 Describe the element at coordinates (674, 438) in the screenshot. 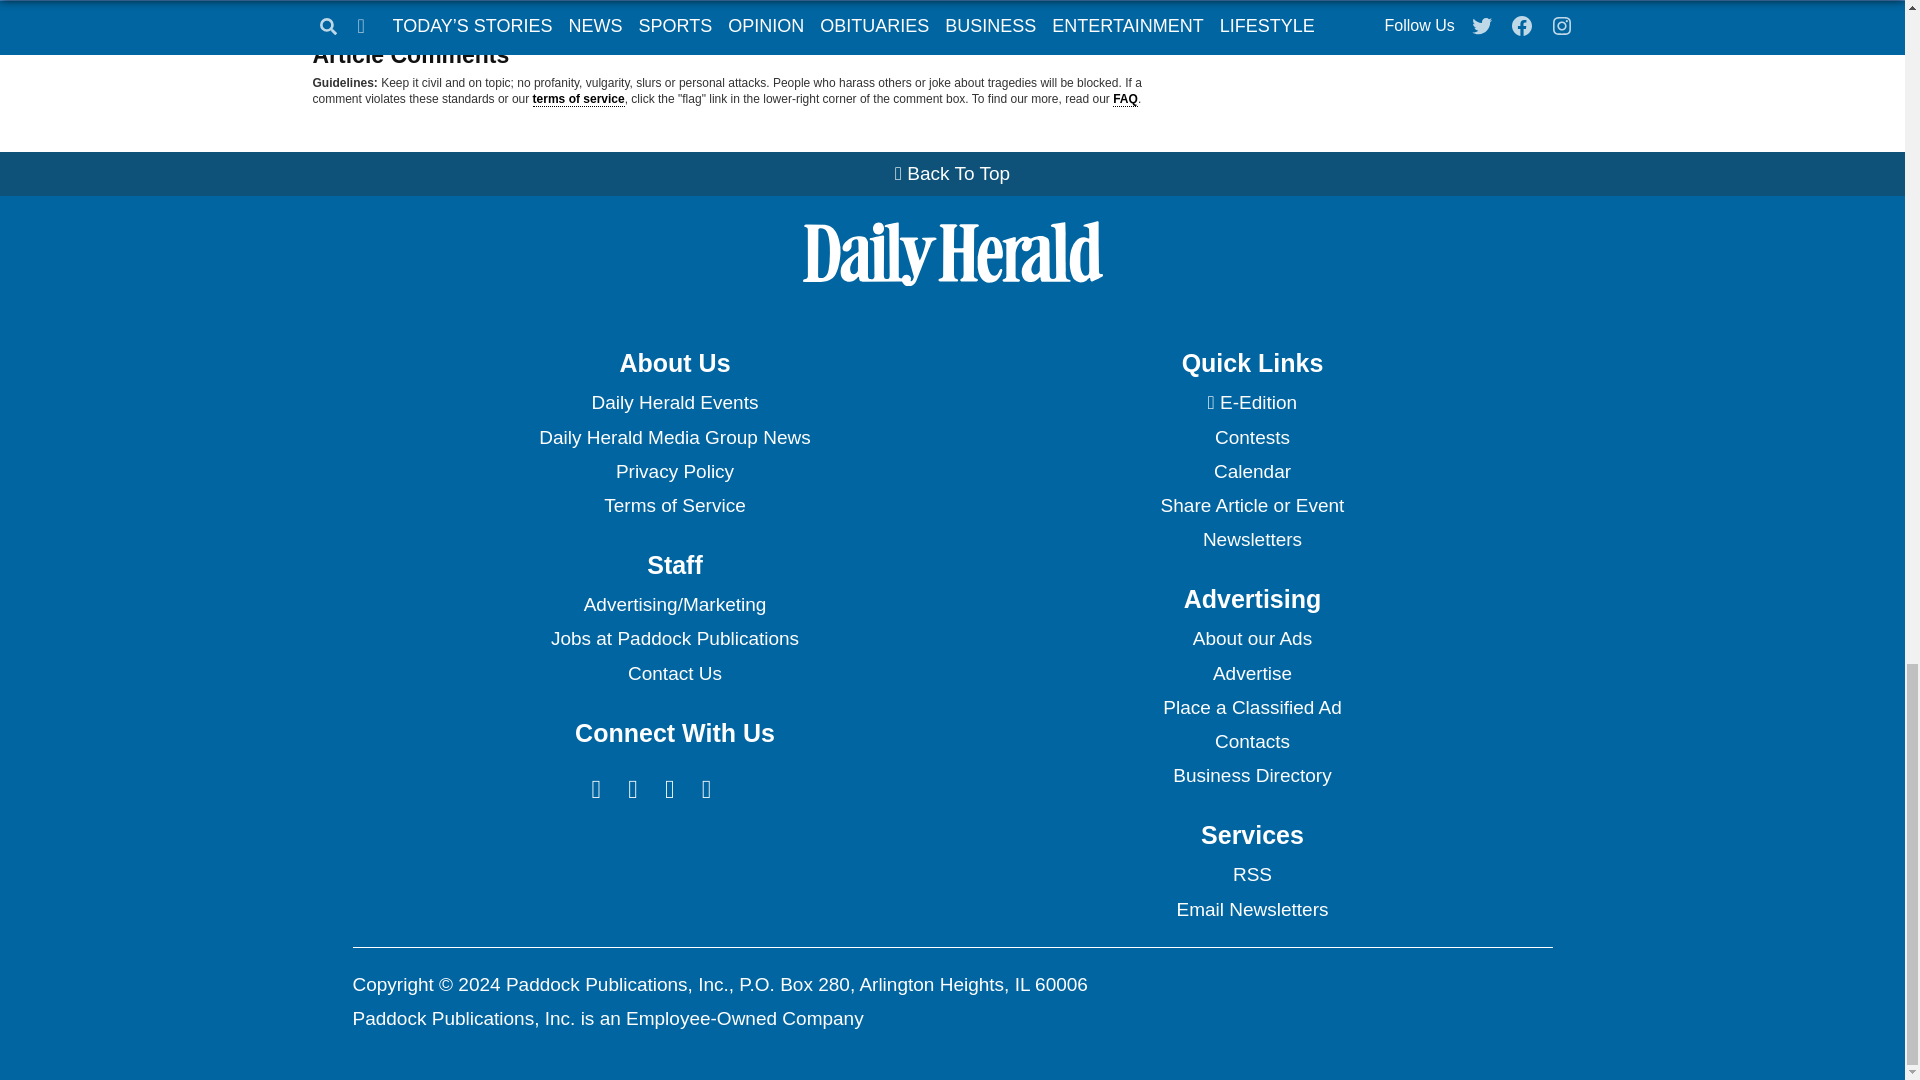

I see `Daily Herald Media Group News` at that location.